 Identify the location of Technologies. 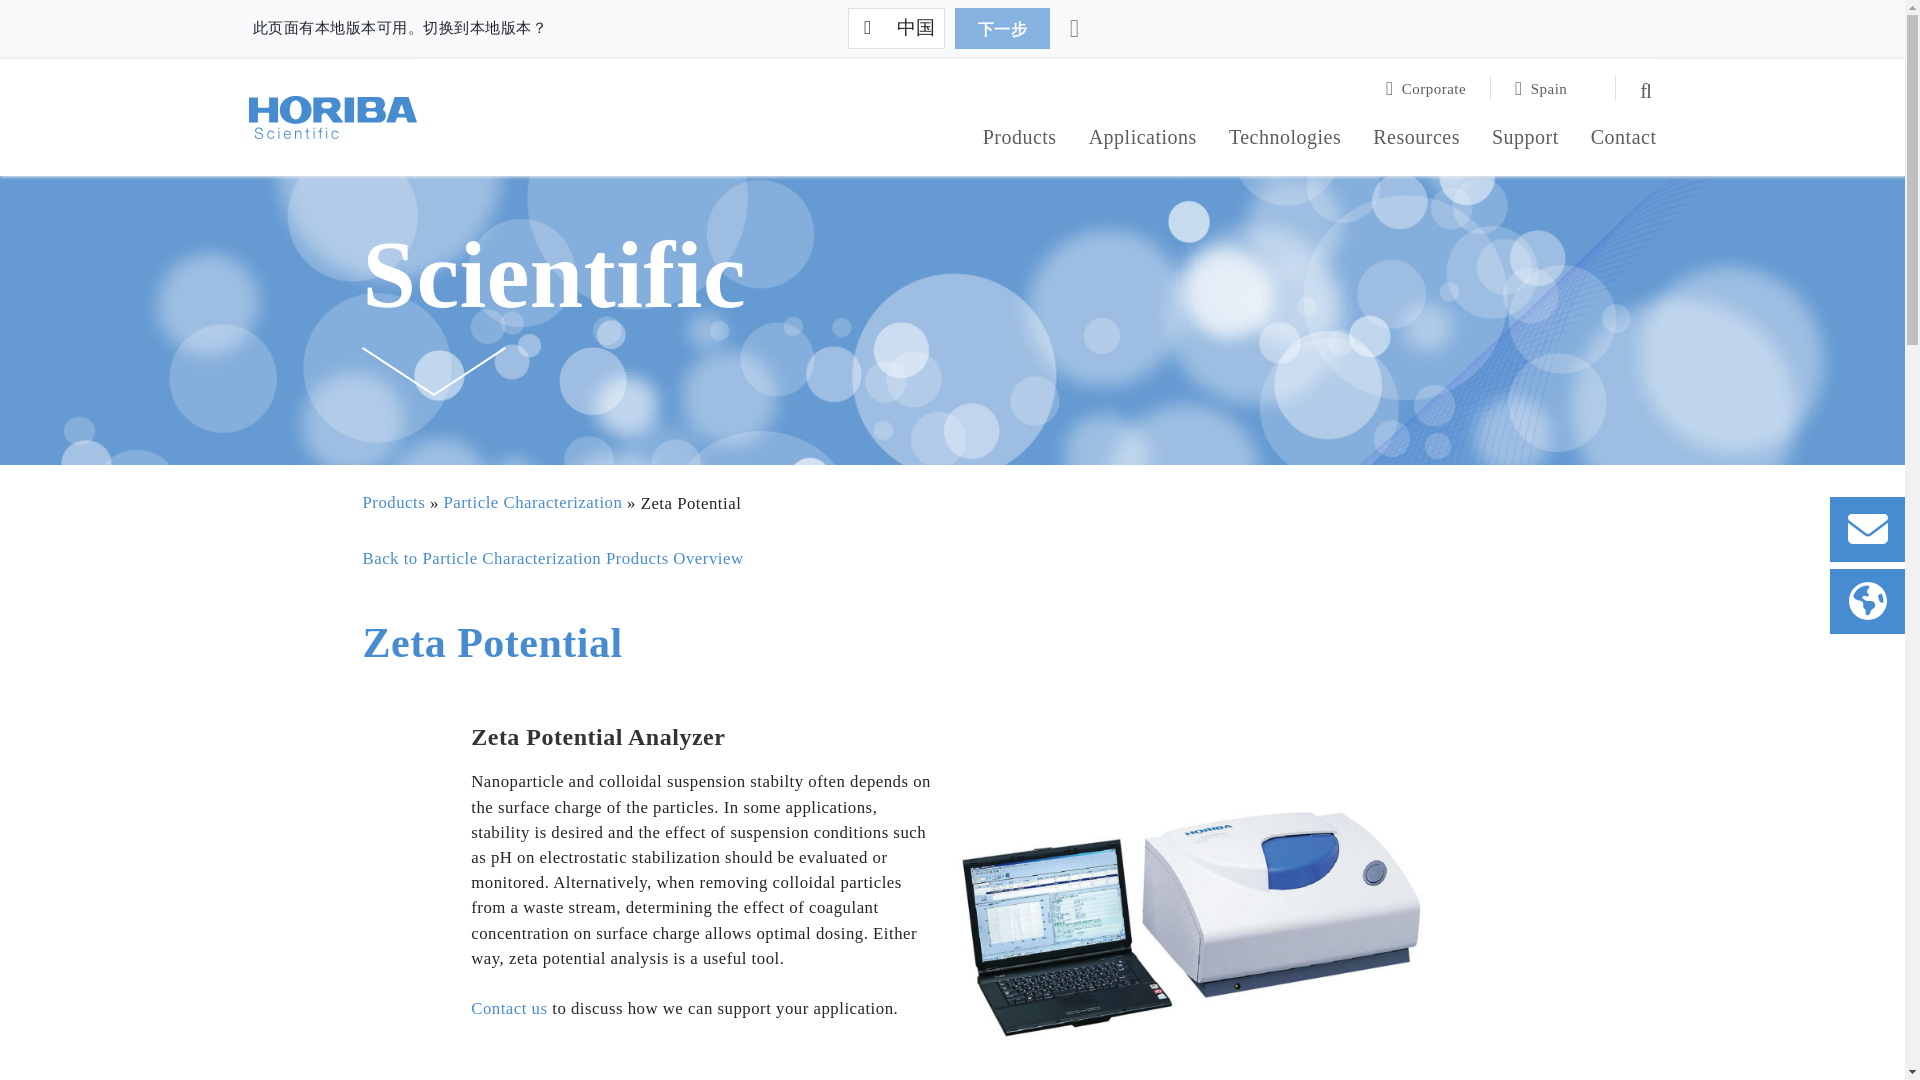
(1284, 140).